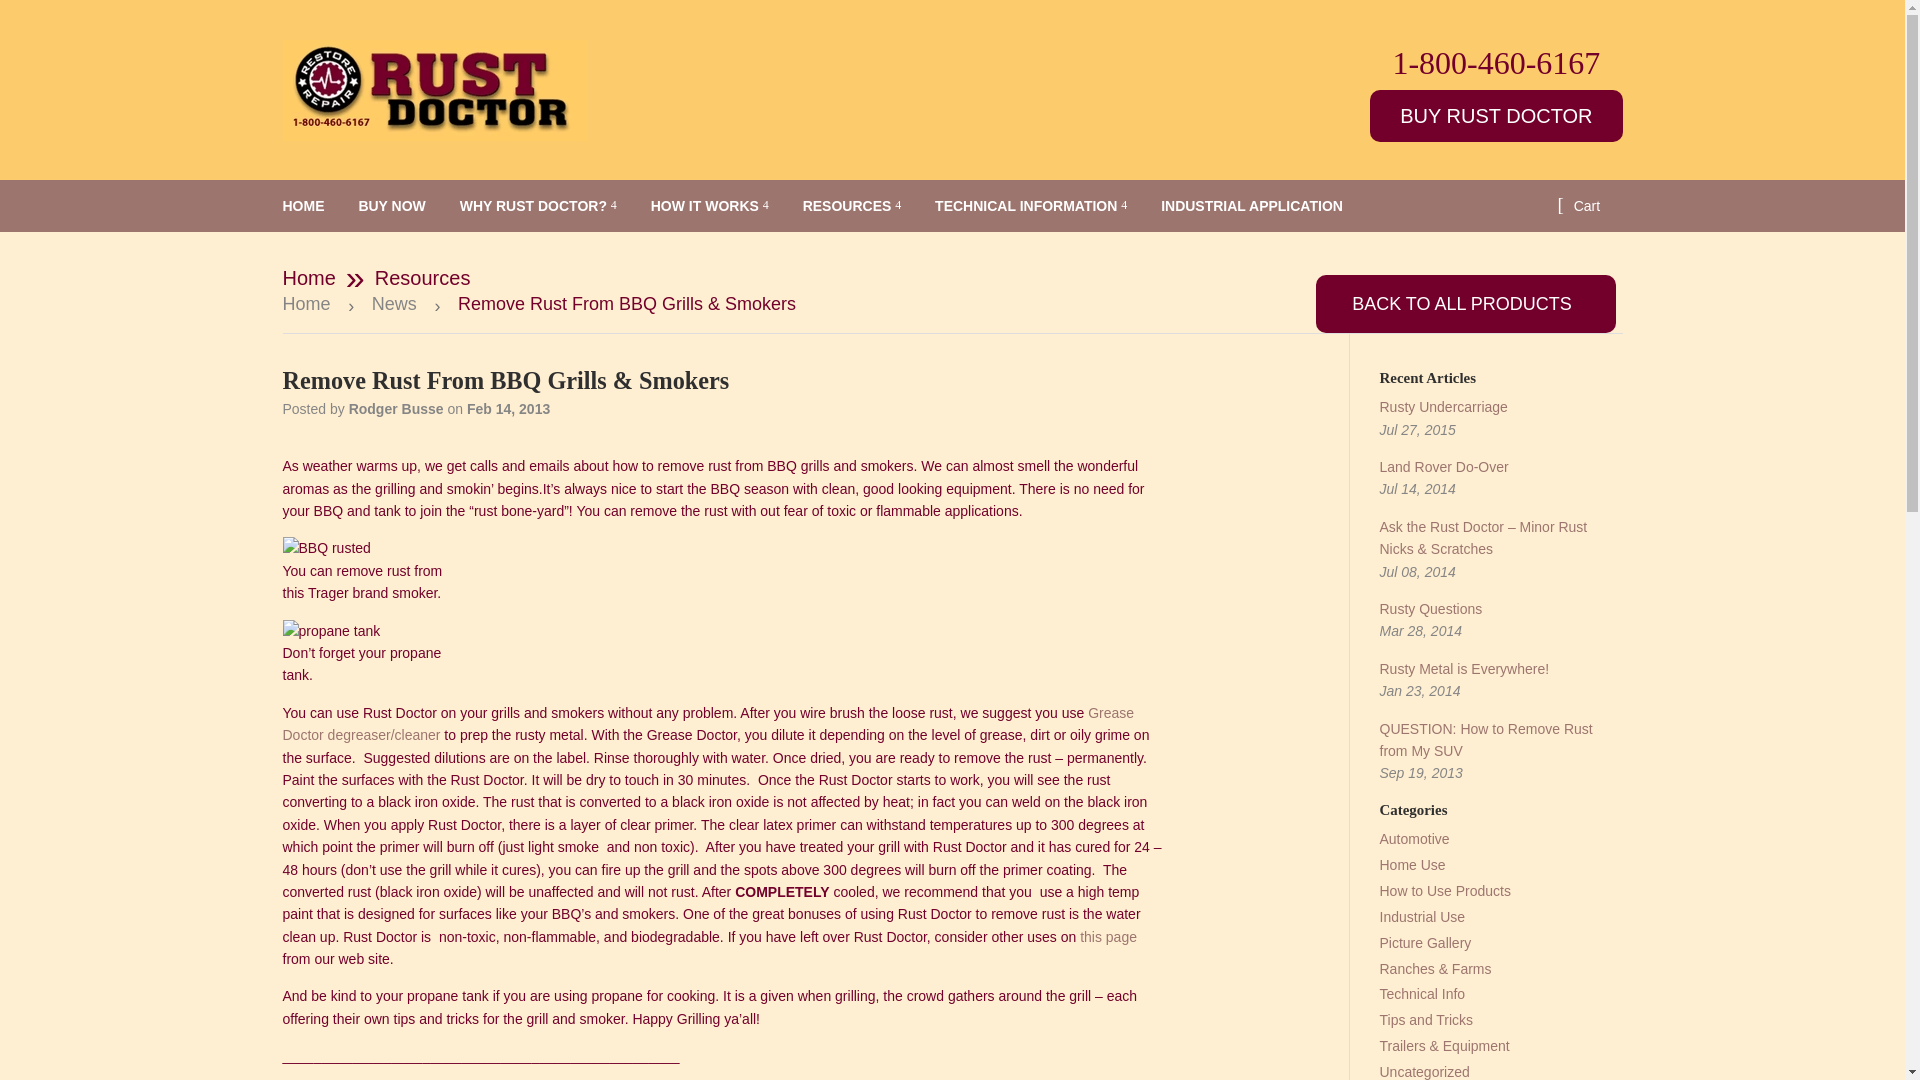 This screenshot has height=1080, width=1920. Describe the element at coordinates (1496, 115) in the screenshot. I see `BUY RUST DOCTOR` at that location.